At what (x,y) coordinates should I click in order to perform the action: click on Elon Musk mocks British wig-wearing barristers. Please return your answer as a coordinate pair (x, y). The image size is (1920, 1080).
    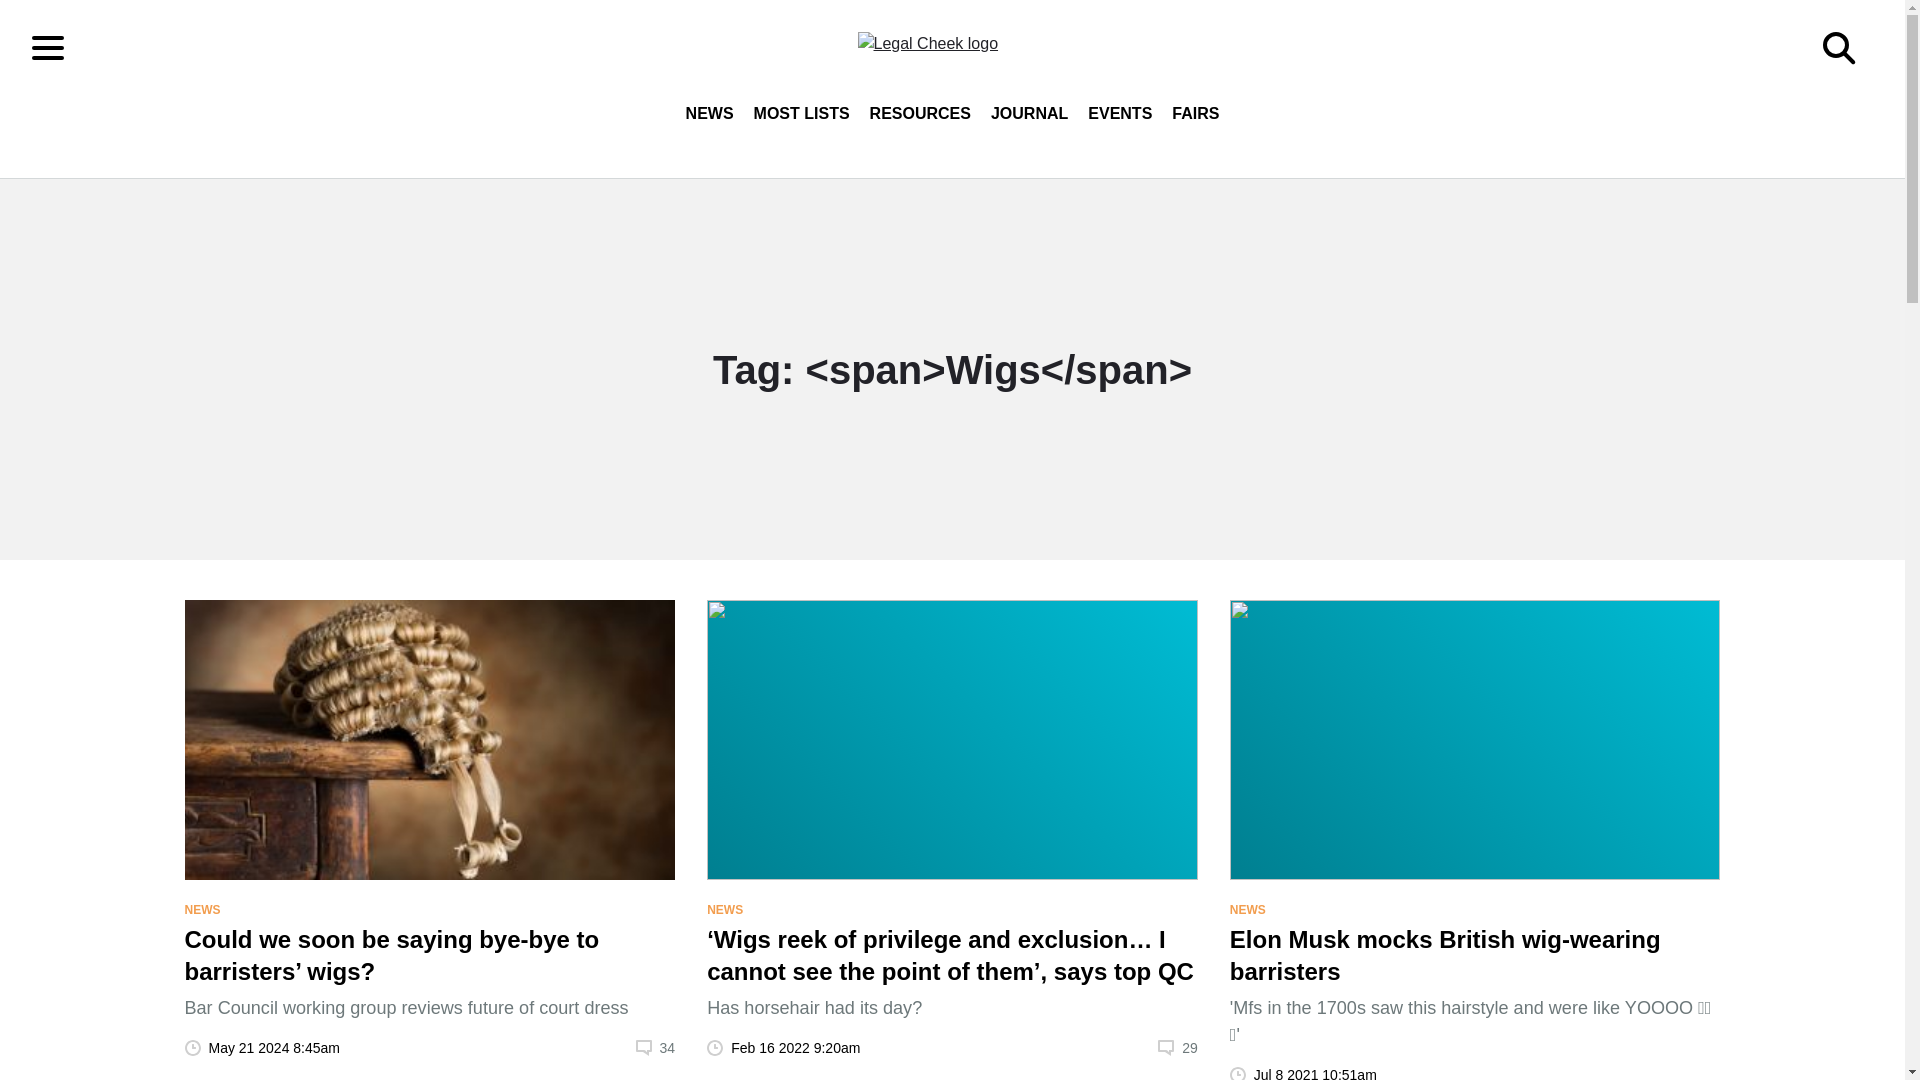
    Looking at the image, I should click on (1475, 955).